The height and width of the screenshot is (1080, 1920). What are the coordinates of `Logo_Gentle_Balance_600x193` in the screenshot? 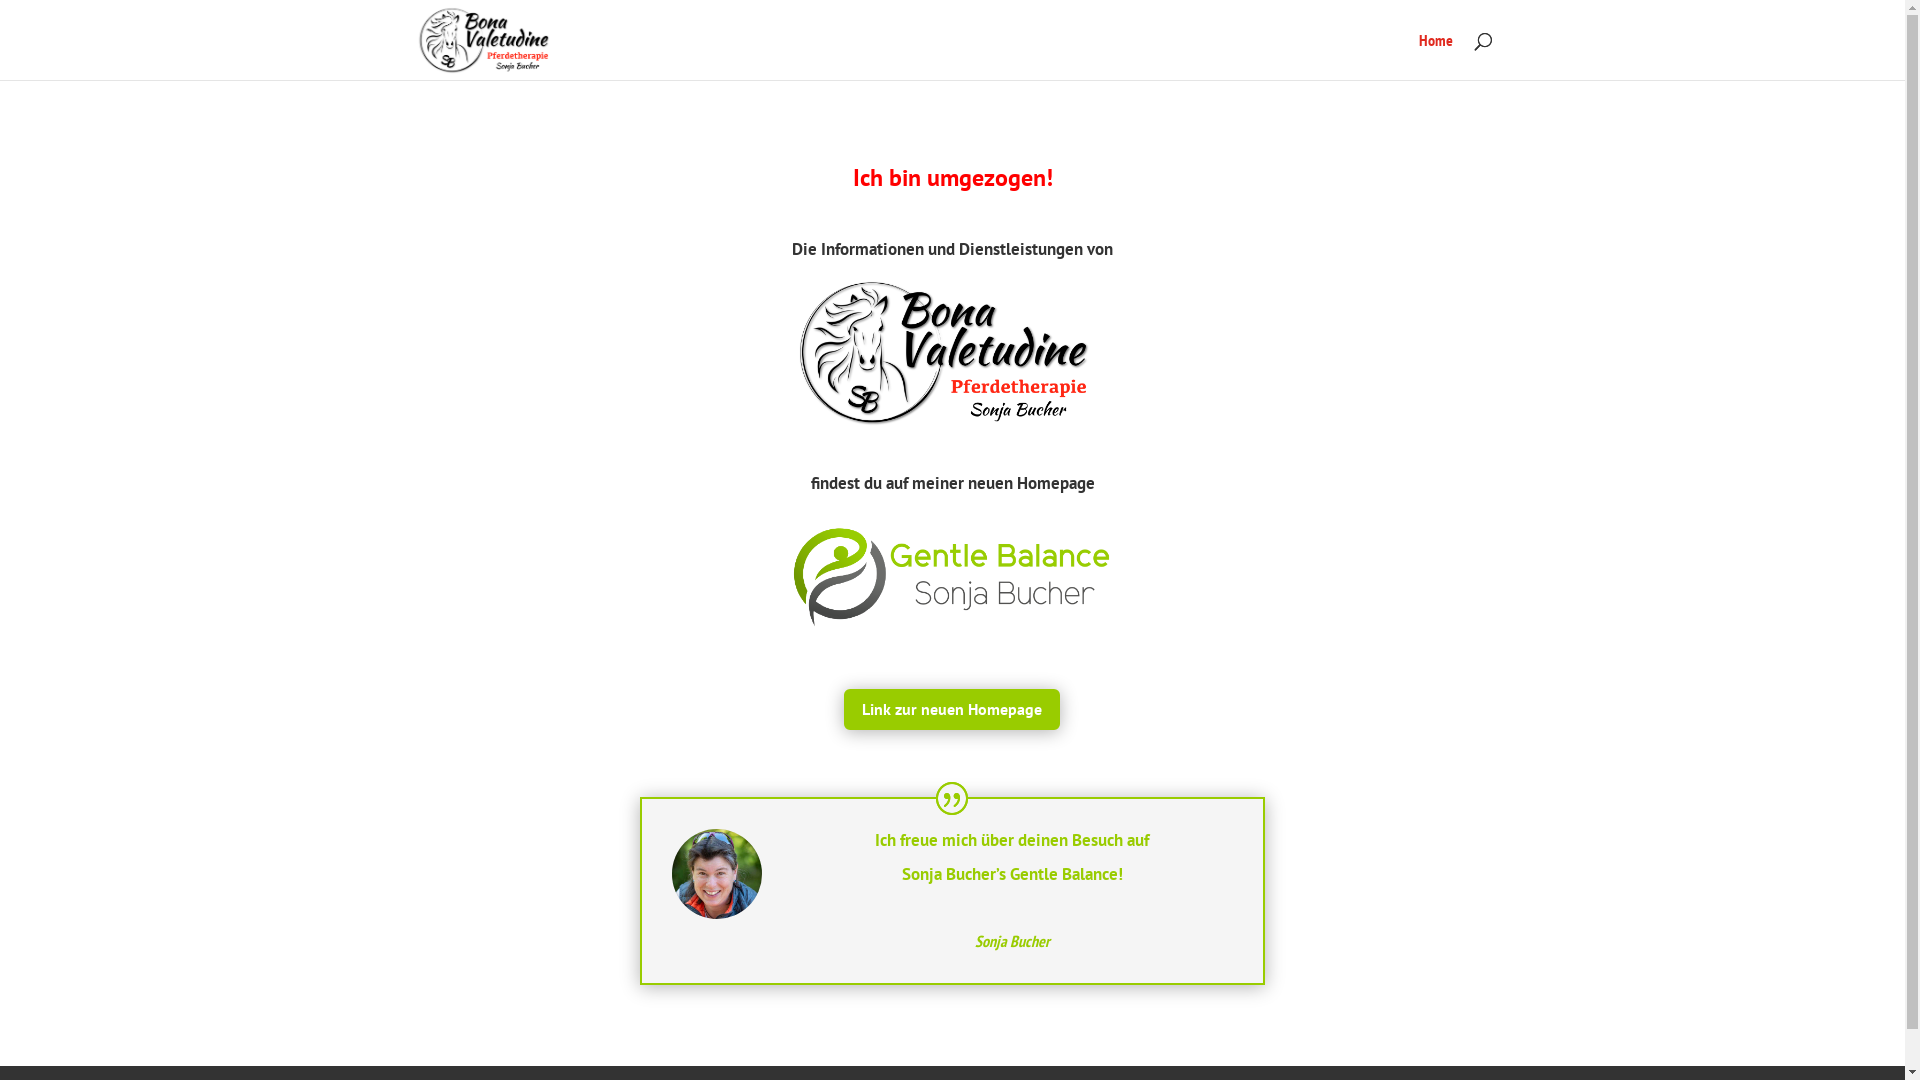 It's located at (952, 578).